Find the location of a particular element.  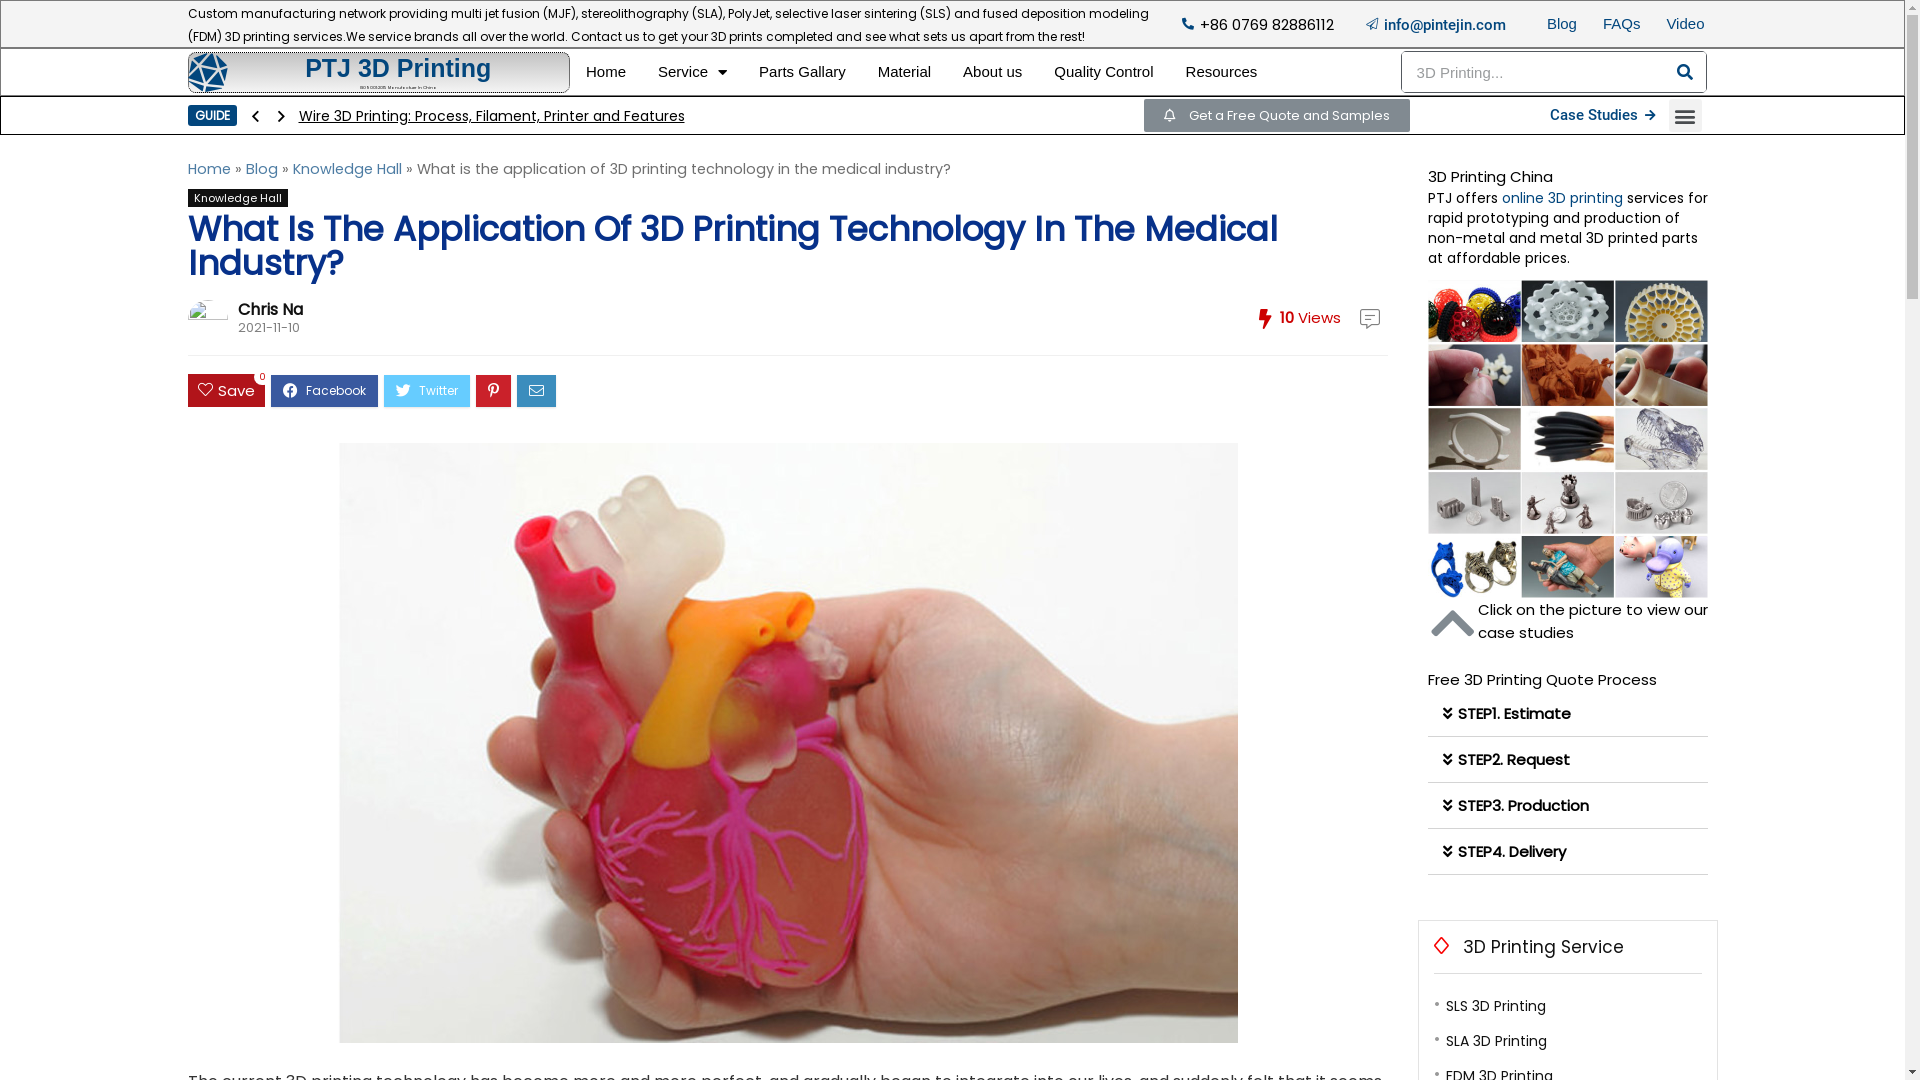

STEP1. Estimate is located at coordinates (1514, 714).